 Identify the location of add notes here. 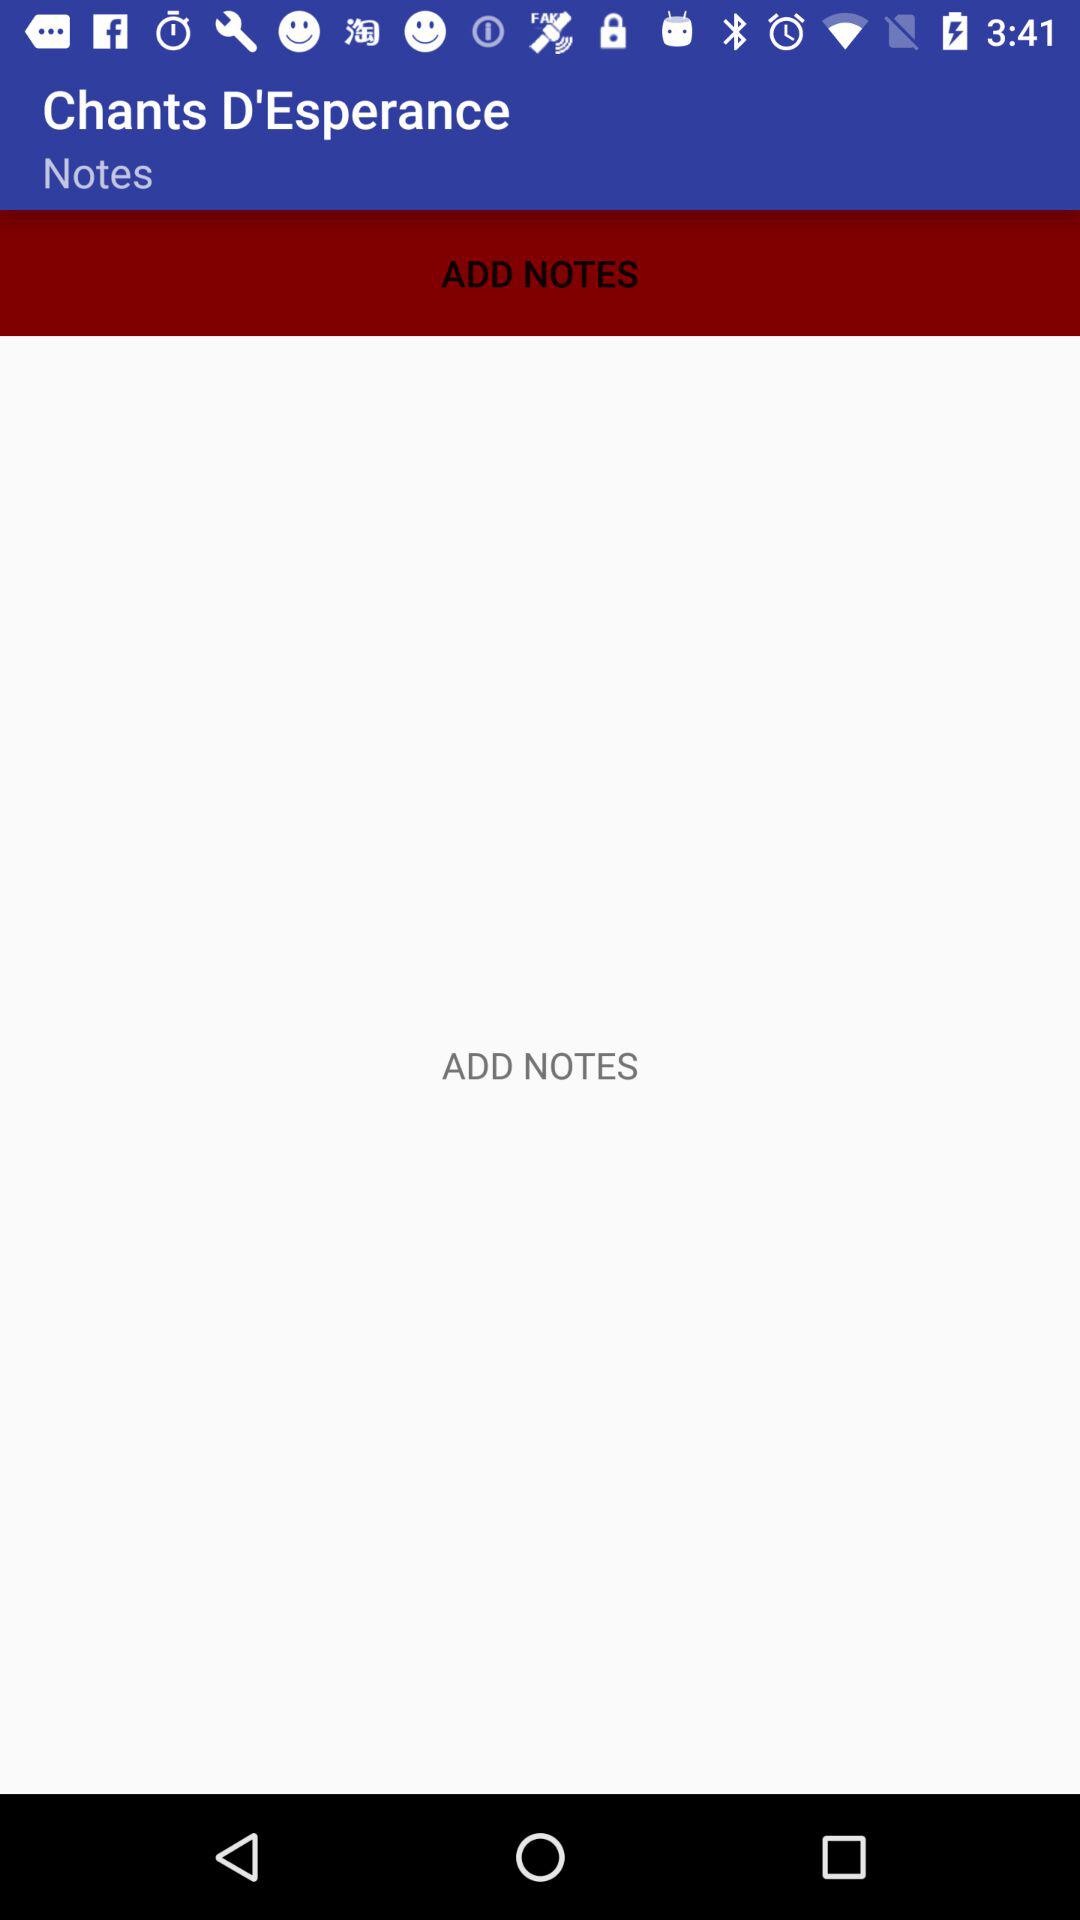
(540, 1065).